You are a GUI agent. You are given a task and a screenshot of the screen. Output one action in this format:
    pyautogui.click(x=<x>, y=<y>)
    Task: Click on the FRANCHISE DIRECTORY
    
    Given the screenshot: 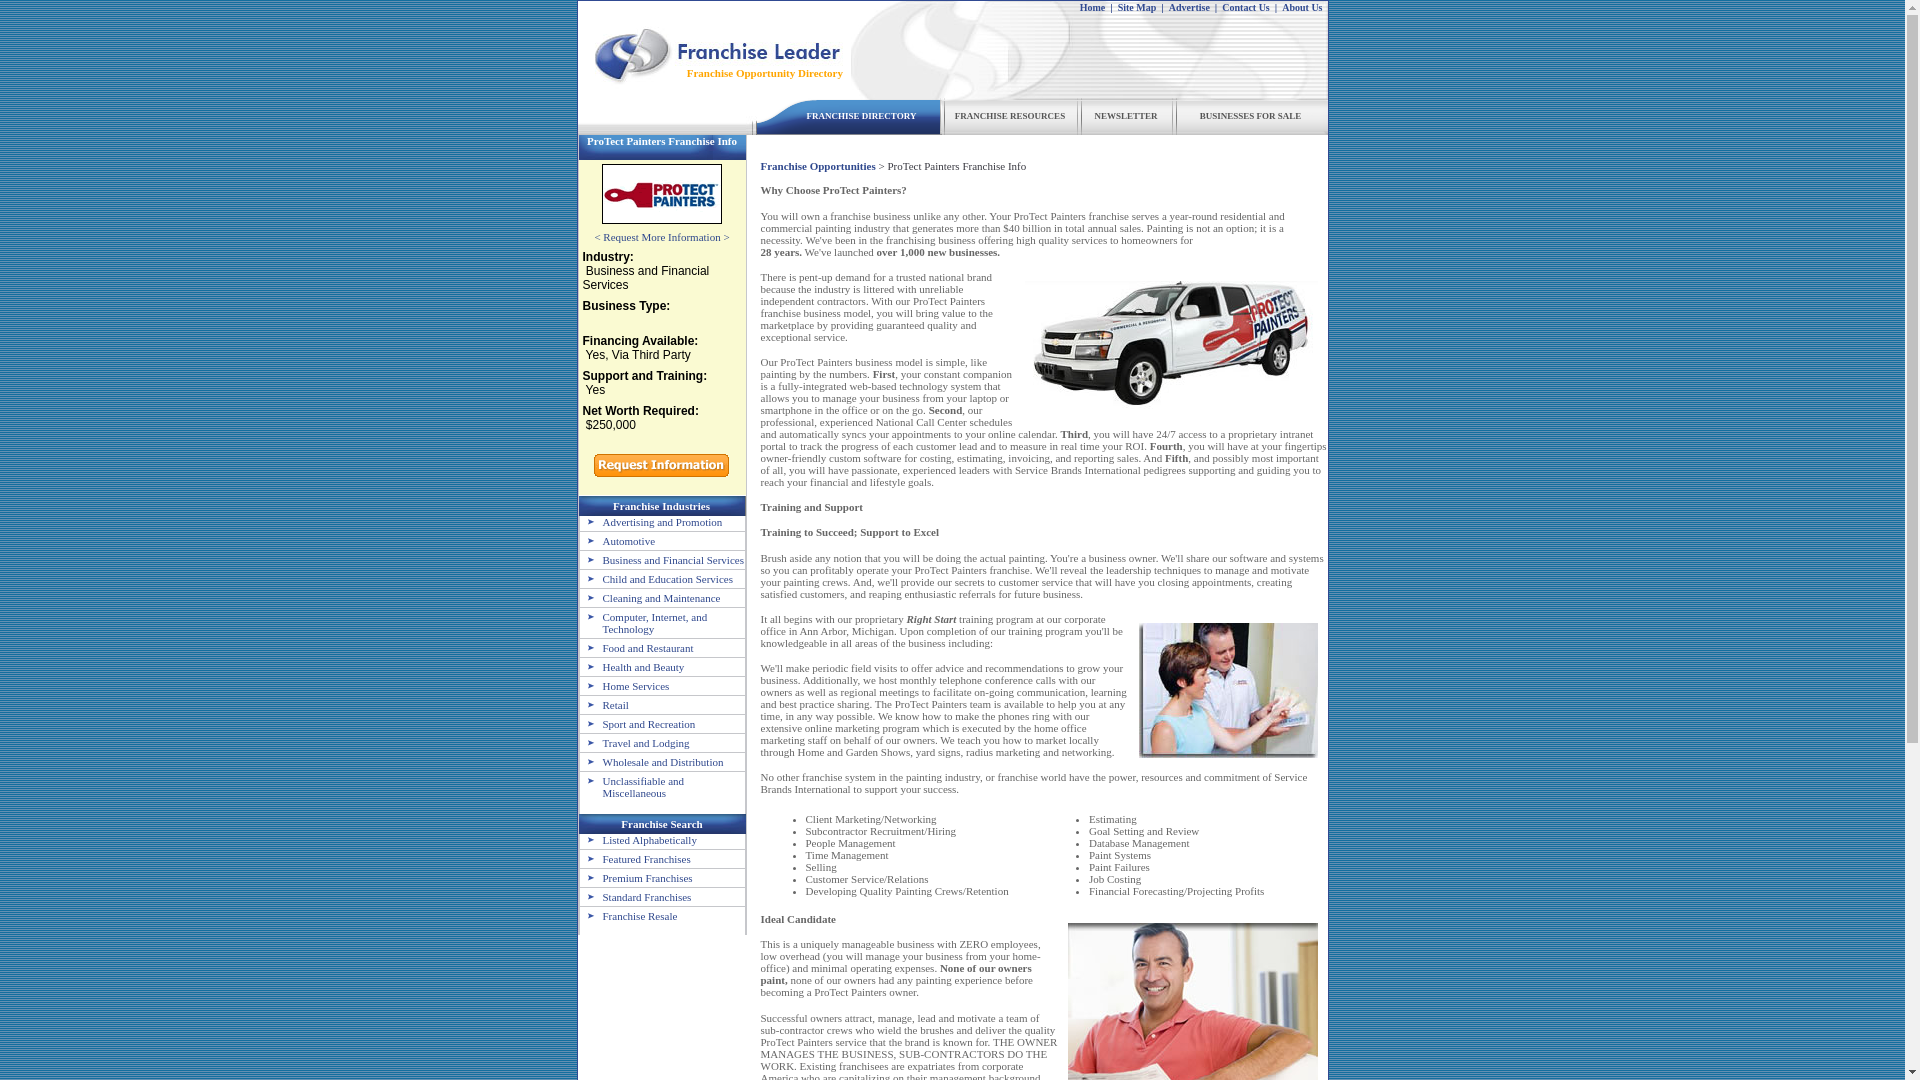 What is the action you would take?
    pyautogui.click(x=862, y=116)
    